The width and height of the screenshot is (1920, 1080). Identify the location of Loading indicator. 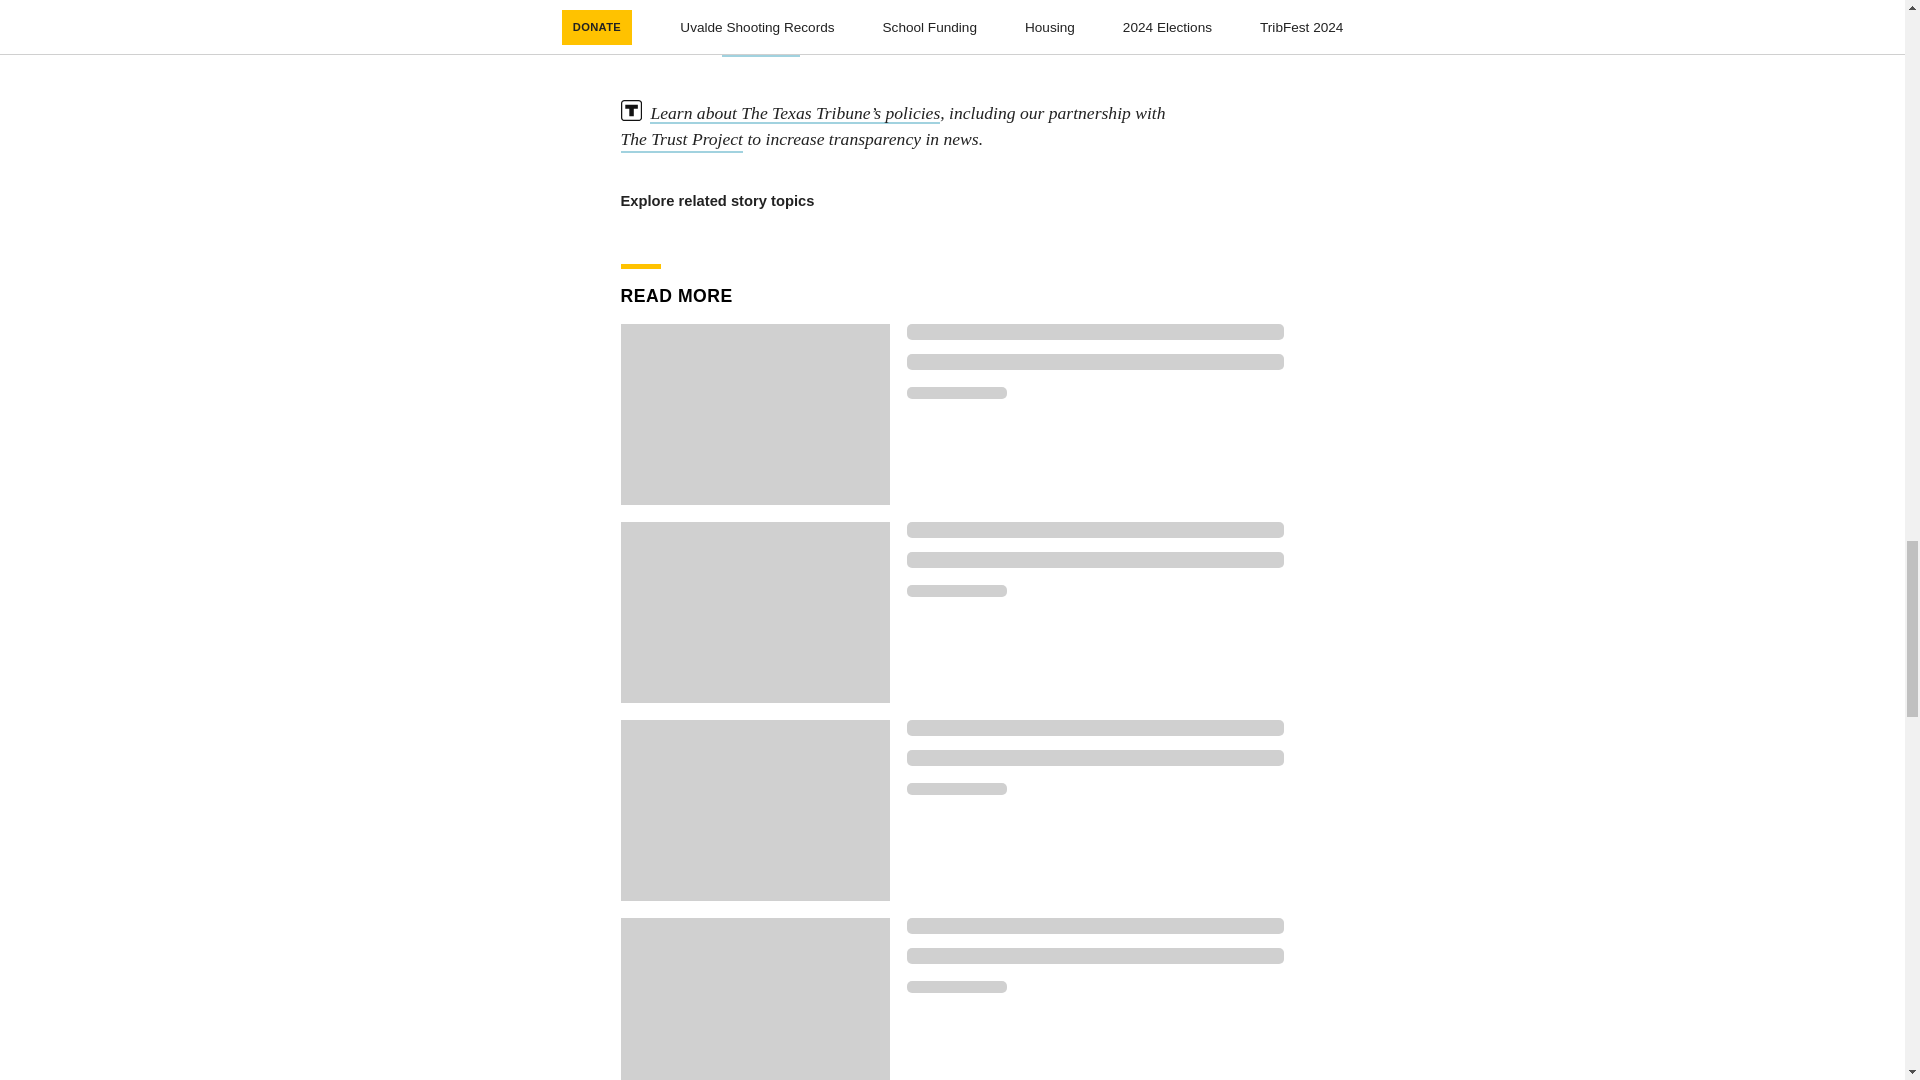
(956, 788).